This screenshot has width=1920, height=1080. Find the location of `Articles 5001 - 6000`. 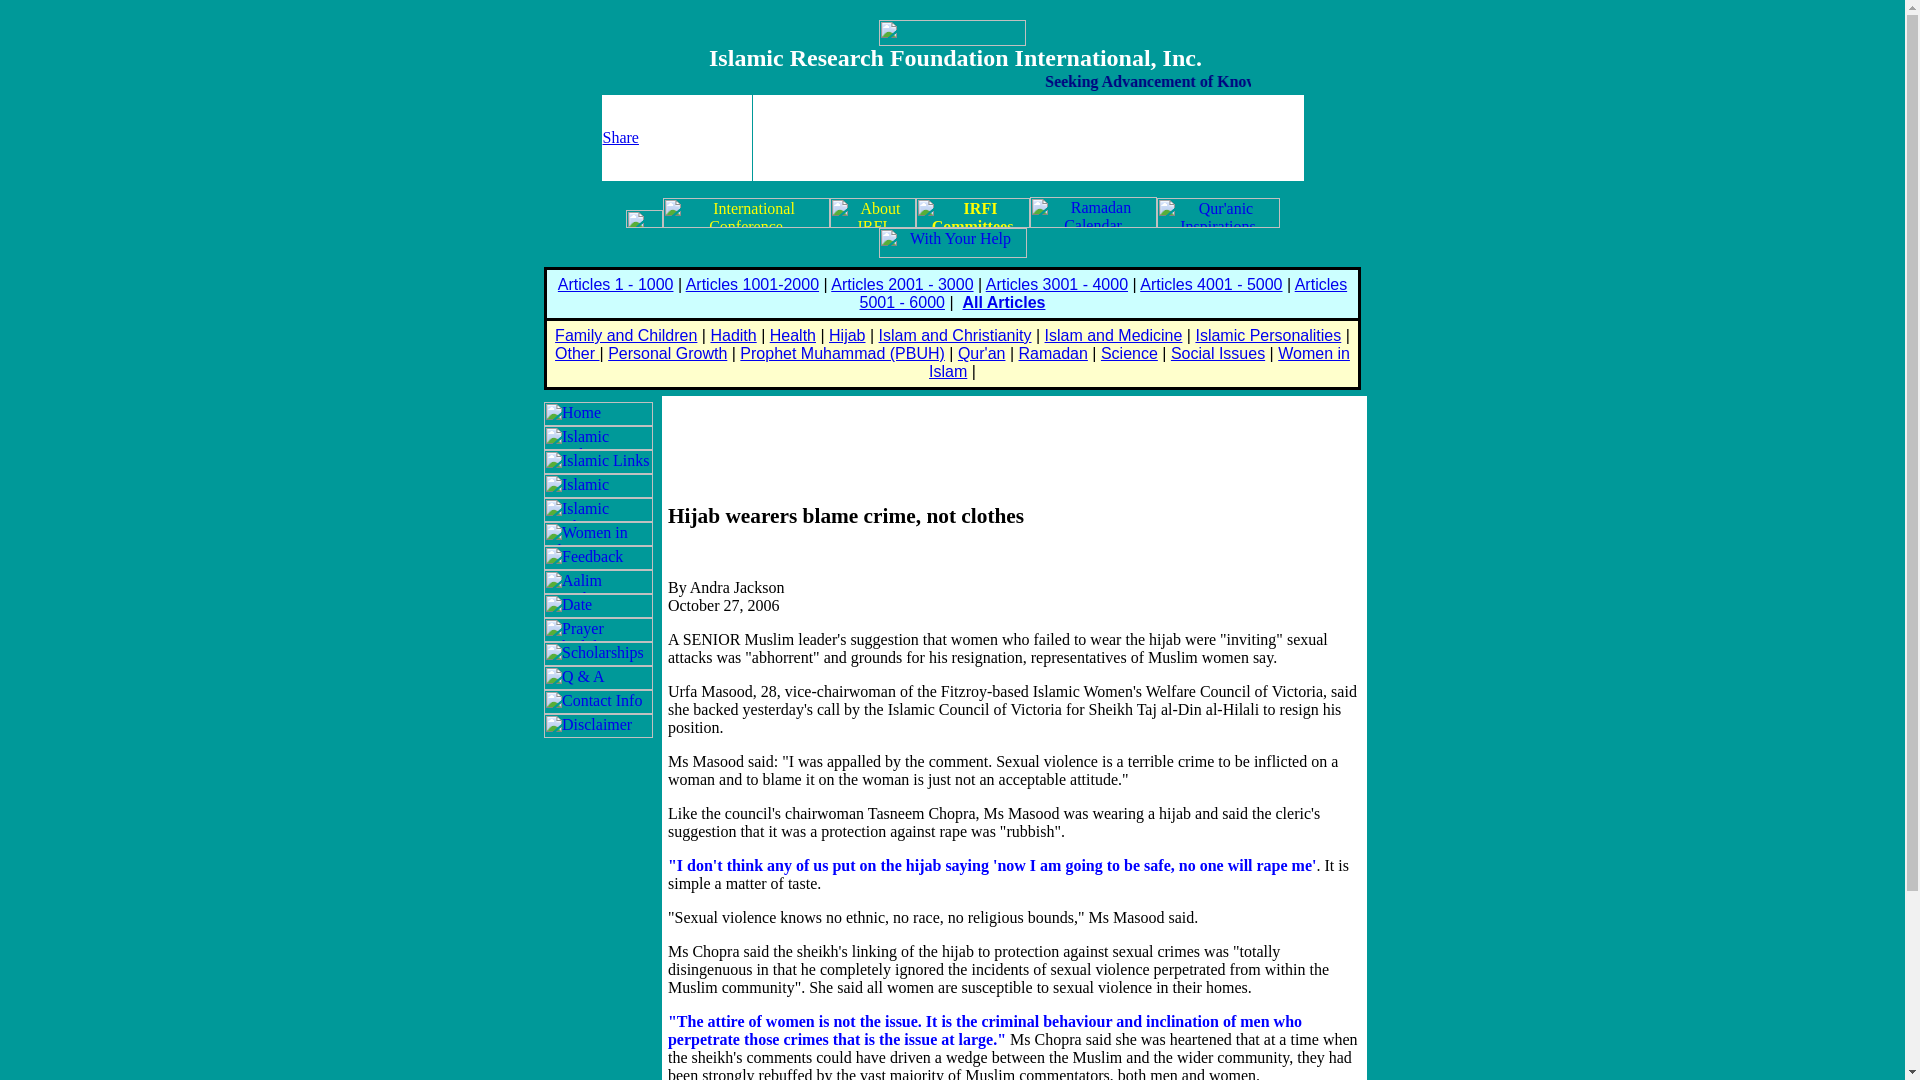

Articles 5001 - 6000 is located at coordinates (1104, 294).